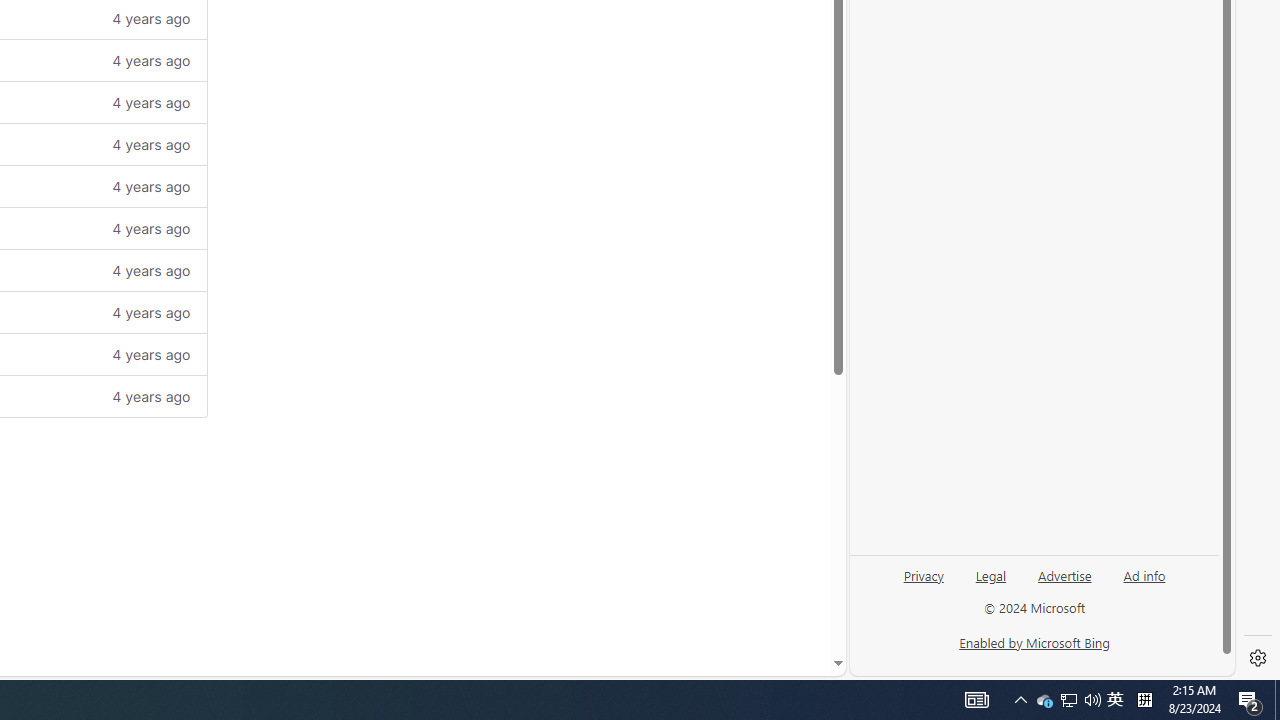 The image size is (1280, 720). I want to click on Privacy, so click(924, 583).